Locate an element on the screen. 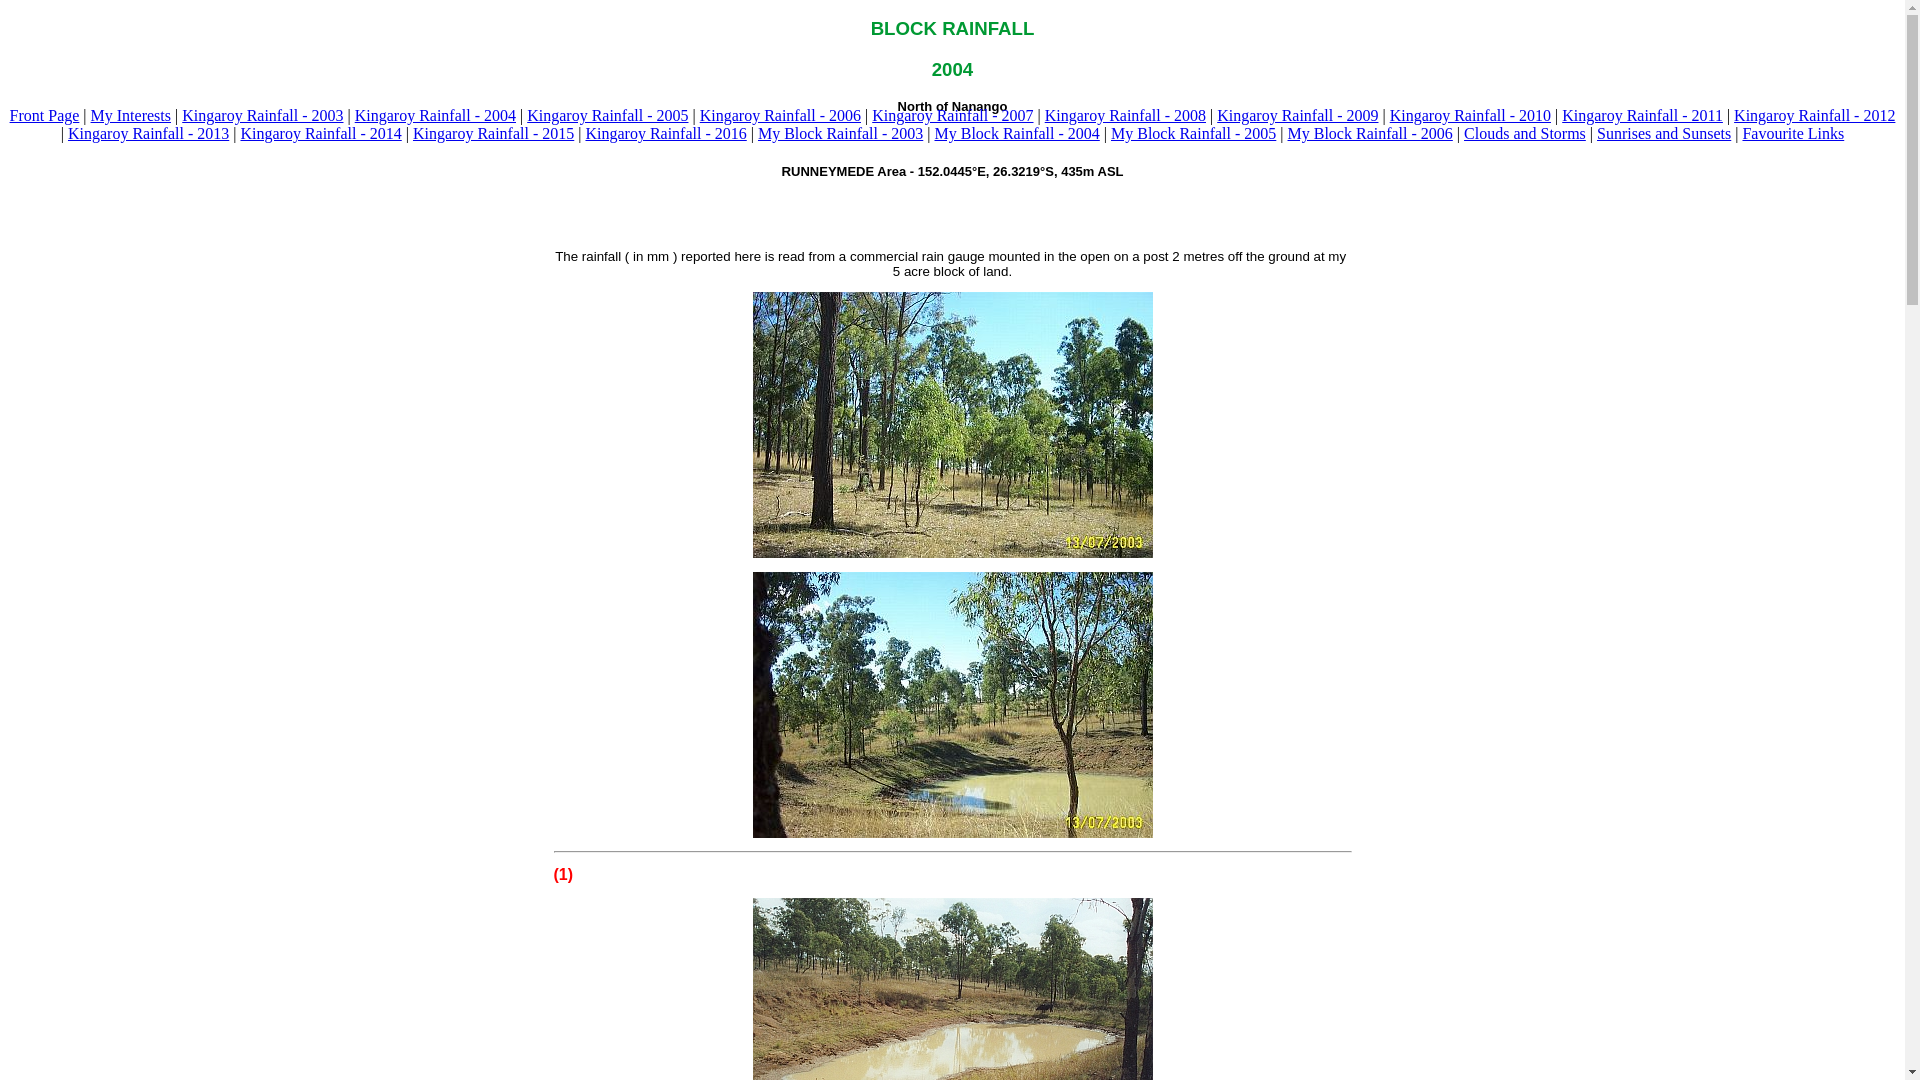 The height and width of the screenshot is (1080, 1920). Kingaroy Rainfall - 2013 is located at coordinates (148, 134).